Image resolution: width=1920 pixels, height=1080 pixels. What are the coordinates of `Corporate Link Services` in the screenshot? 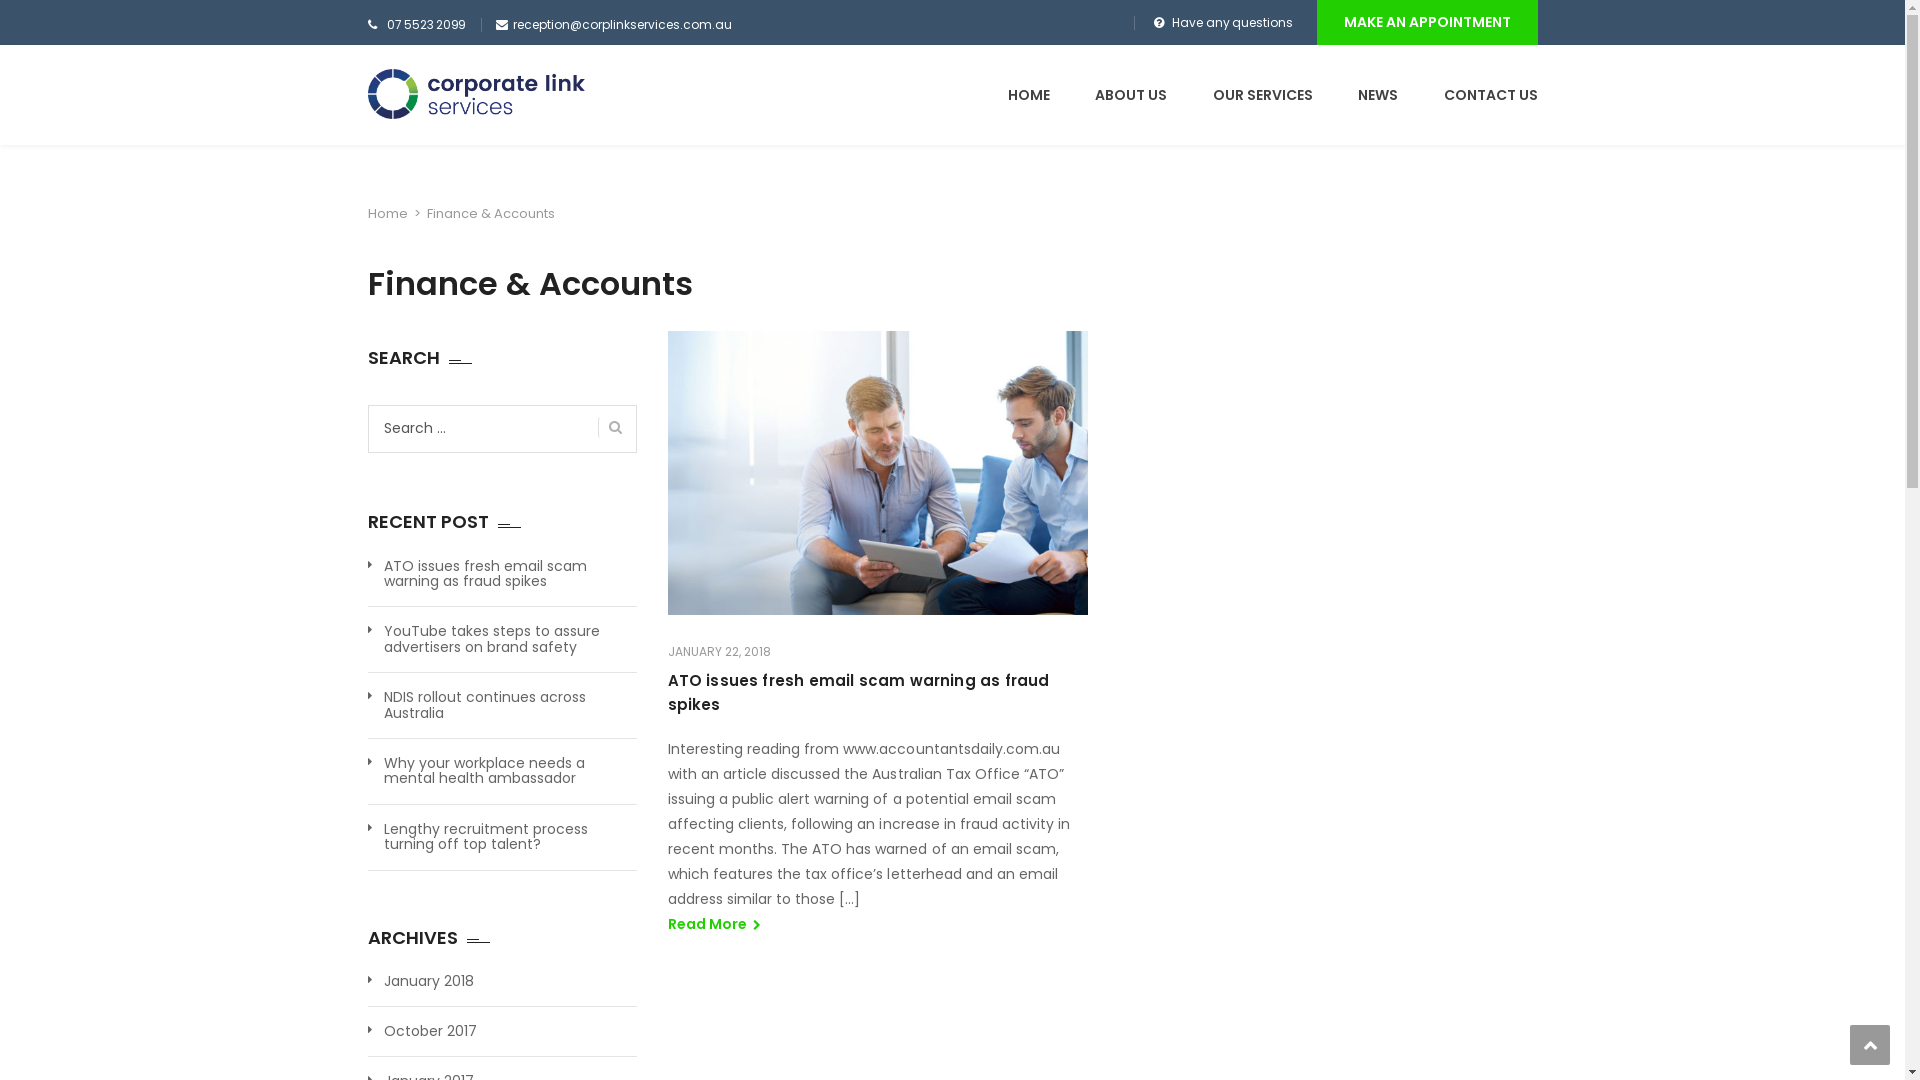 It's located at (476, 94).